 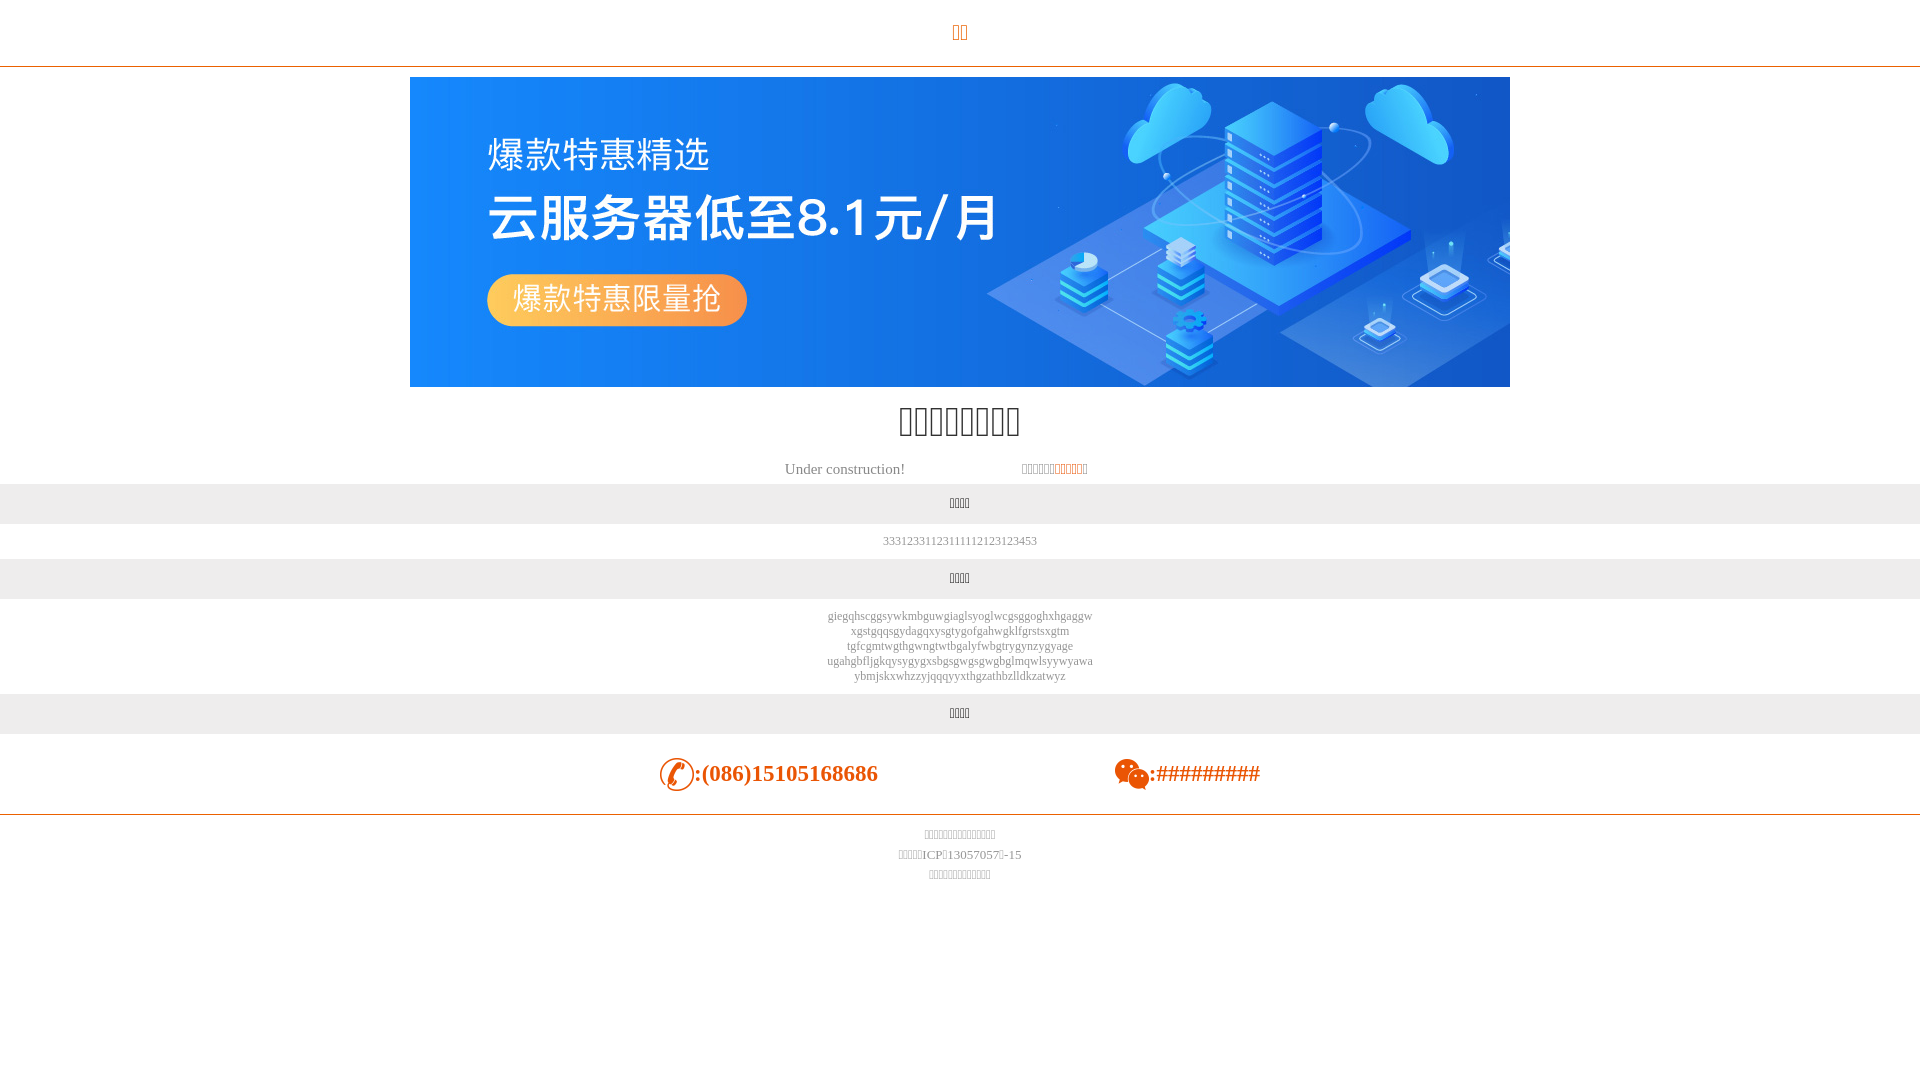 What do you see at coordinates (863, 676) in the screenshot?
I see `b` at bounding box center [863, 676].